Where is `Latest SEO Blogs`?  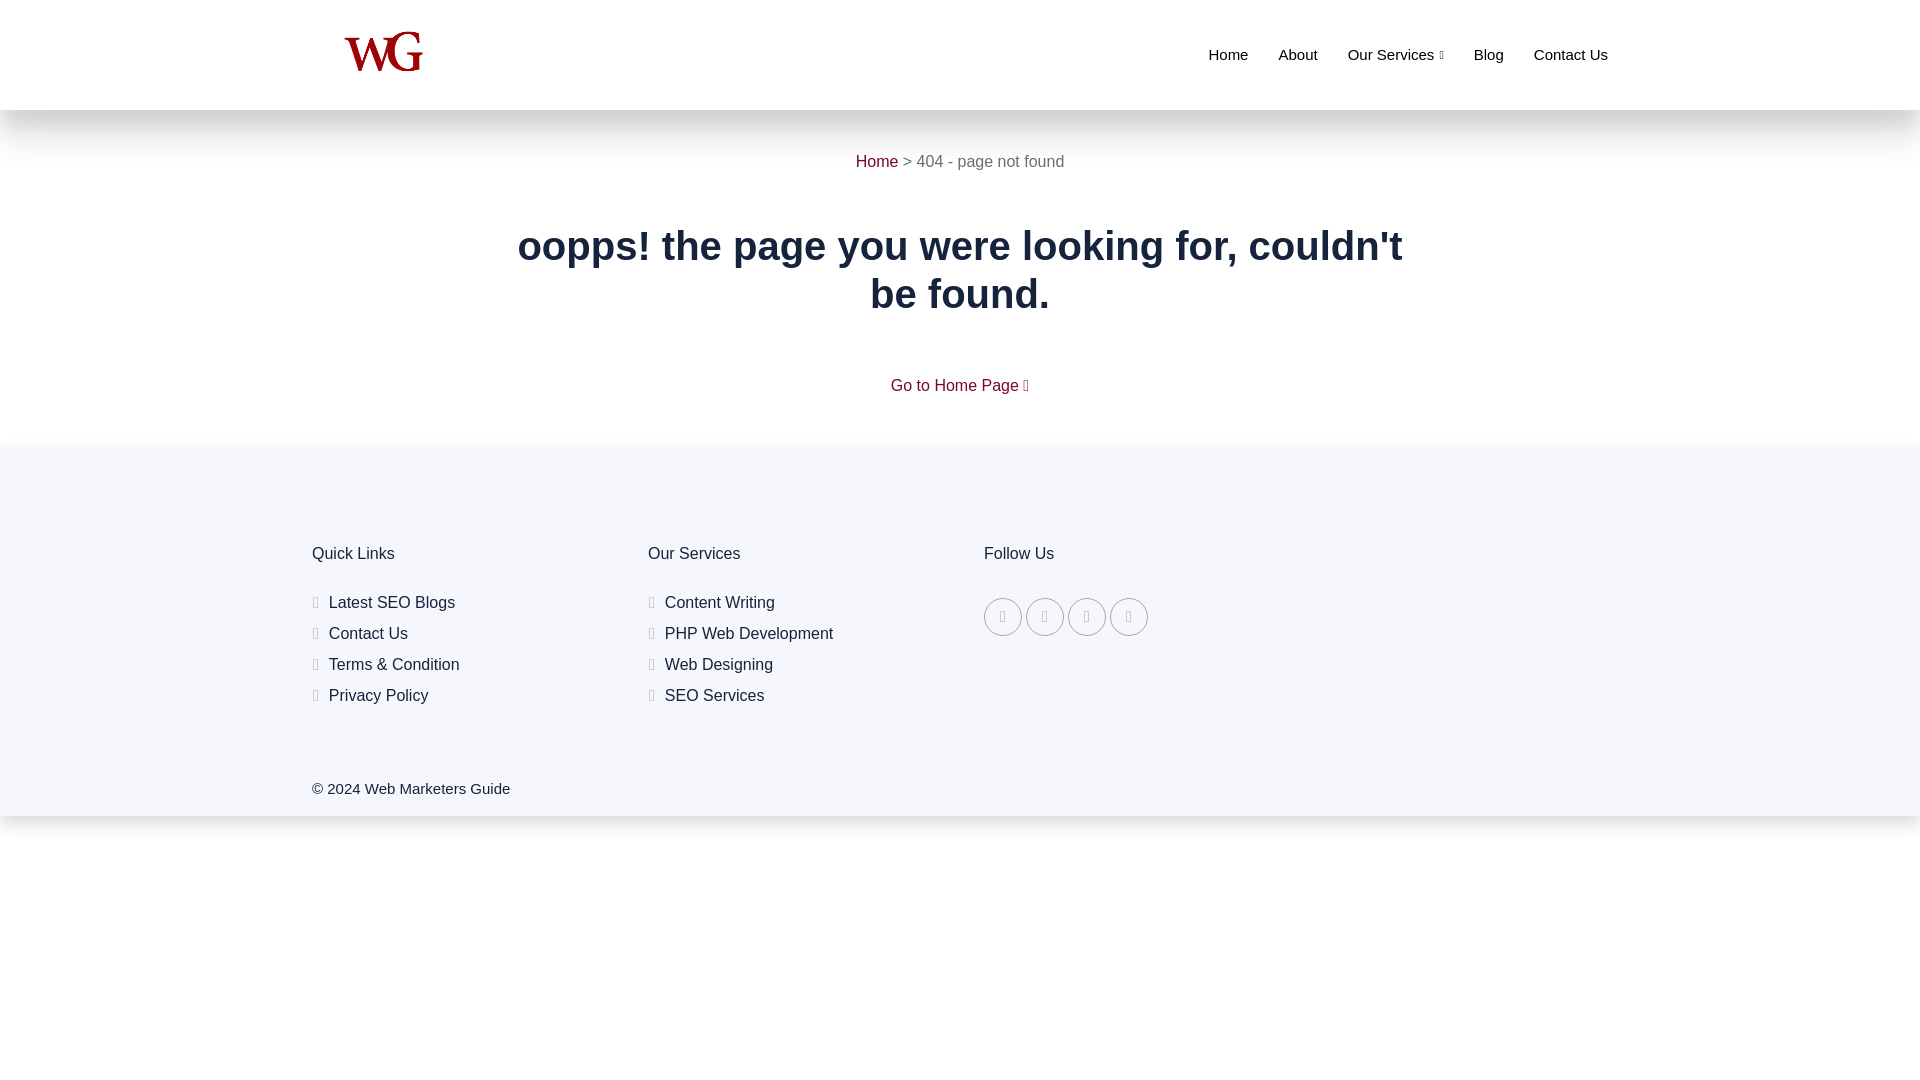
Latest SEO Blogs is located at coordinates (455, 602).